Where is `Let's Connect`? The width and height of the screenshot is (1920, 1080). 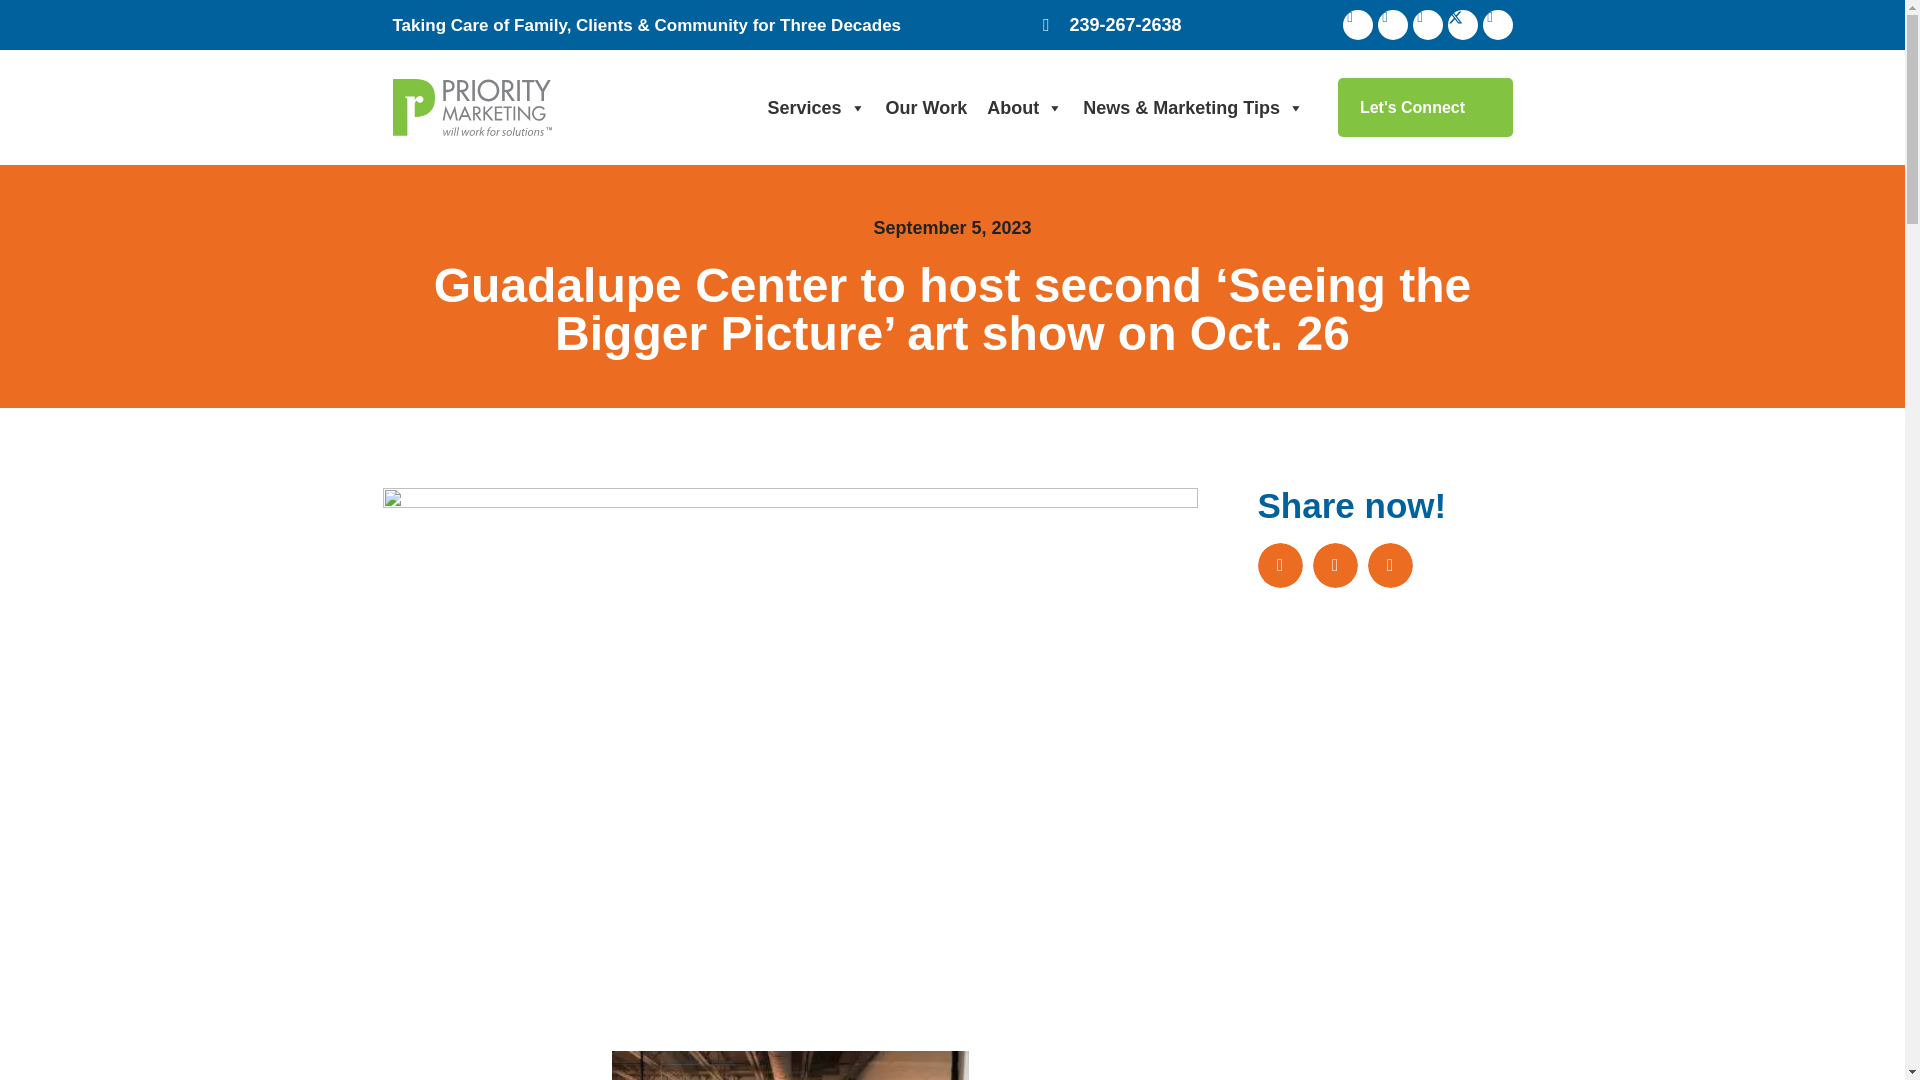 Let's Connect is located at coordinates (1425, 107).